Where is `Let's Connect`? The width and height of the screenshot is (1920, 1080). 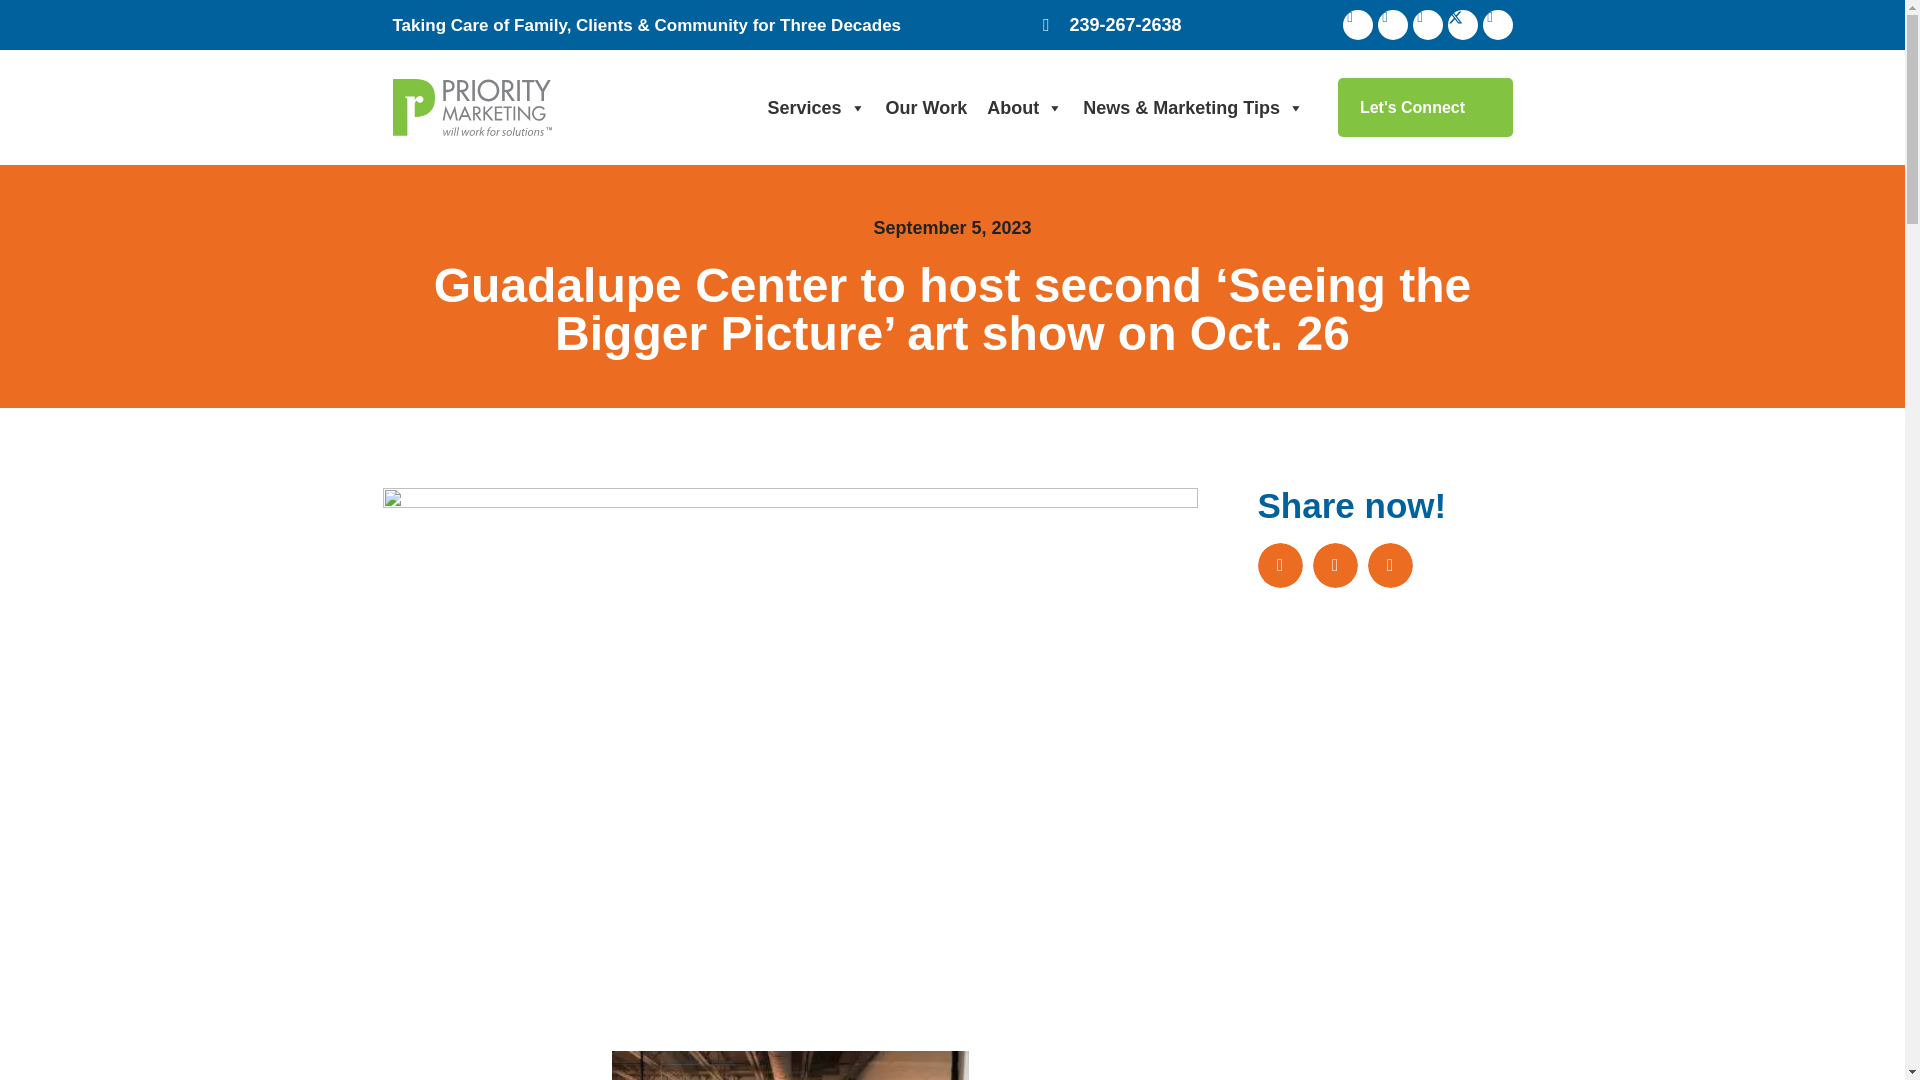 Let's Connect is located at coordinates (1425, 107).